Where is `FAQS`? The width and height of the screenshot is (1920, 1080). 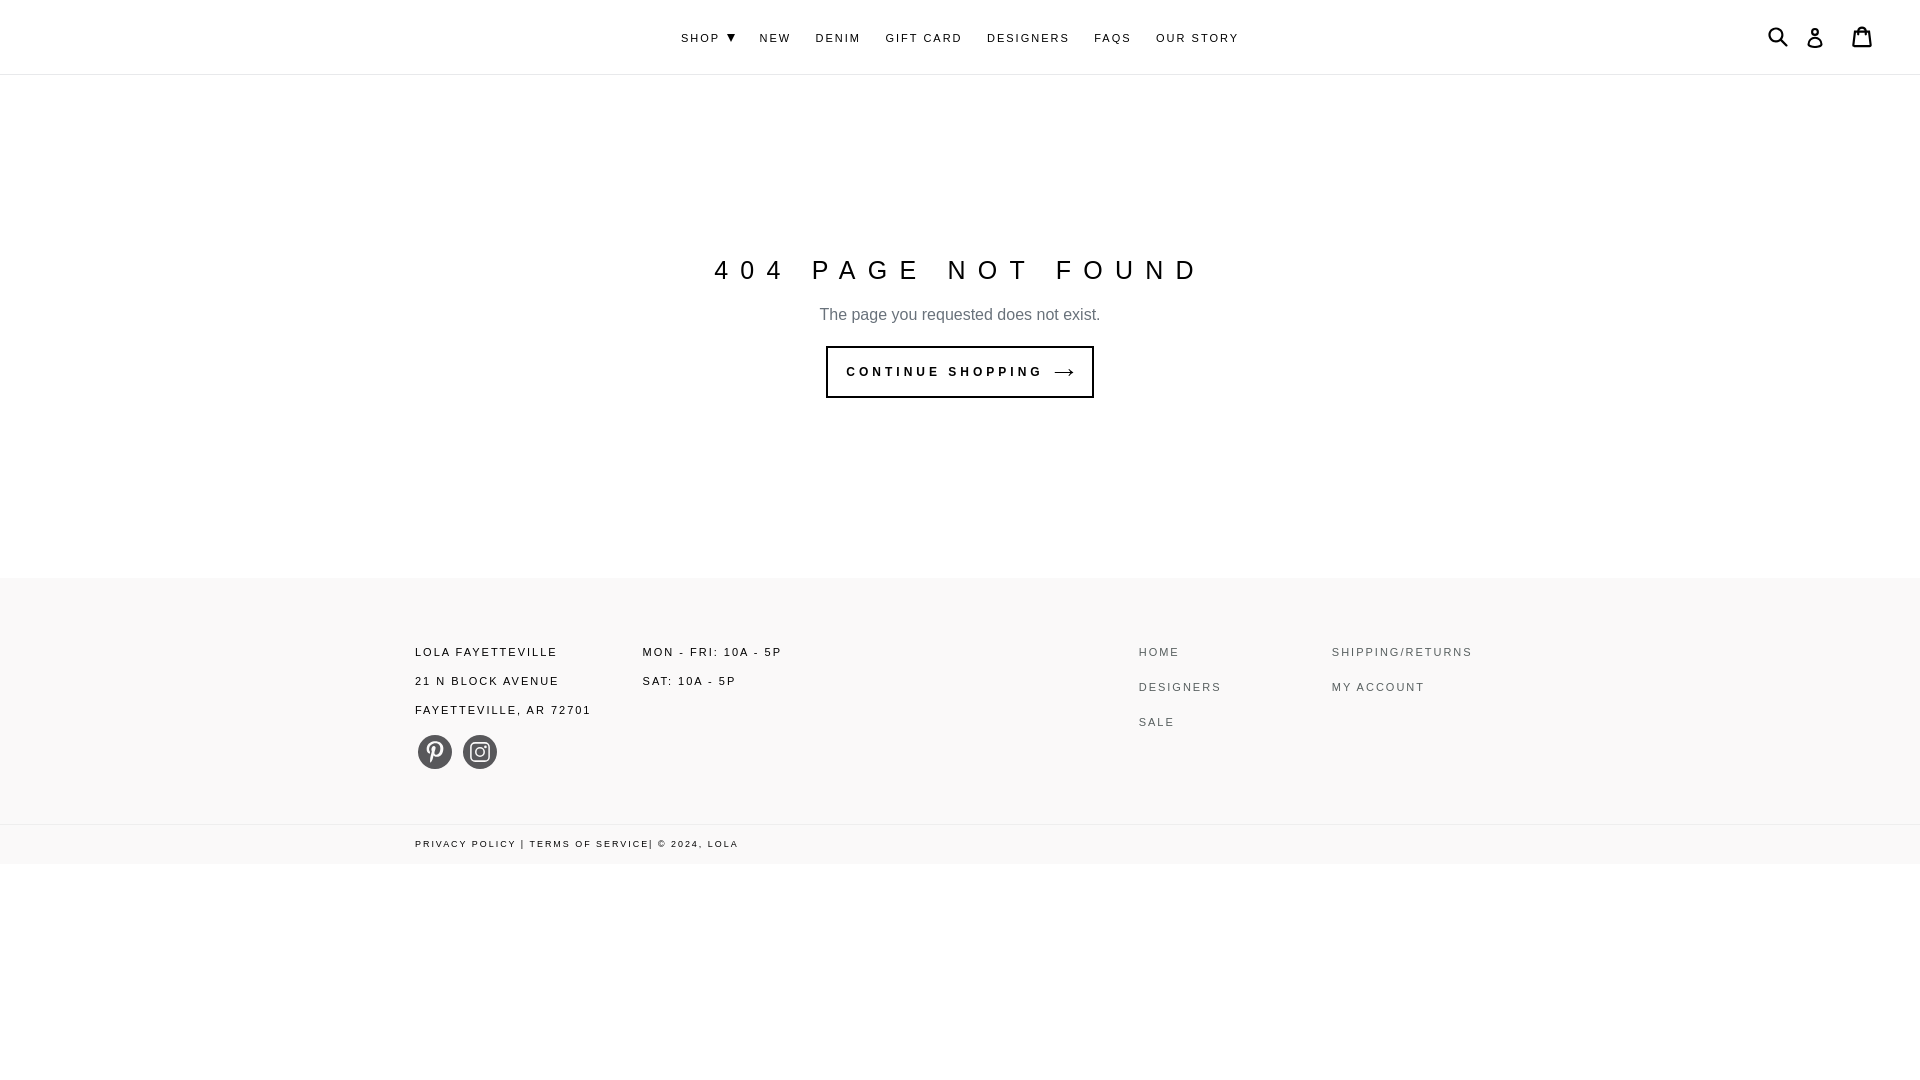
FAQS is located at coordinates (1112, 38).